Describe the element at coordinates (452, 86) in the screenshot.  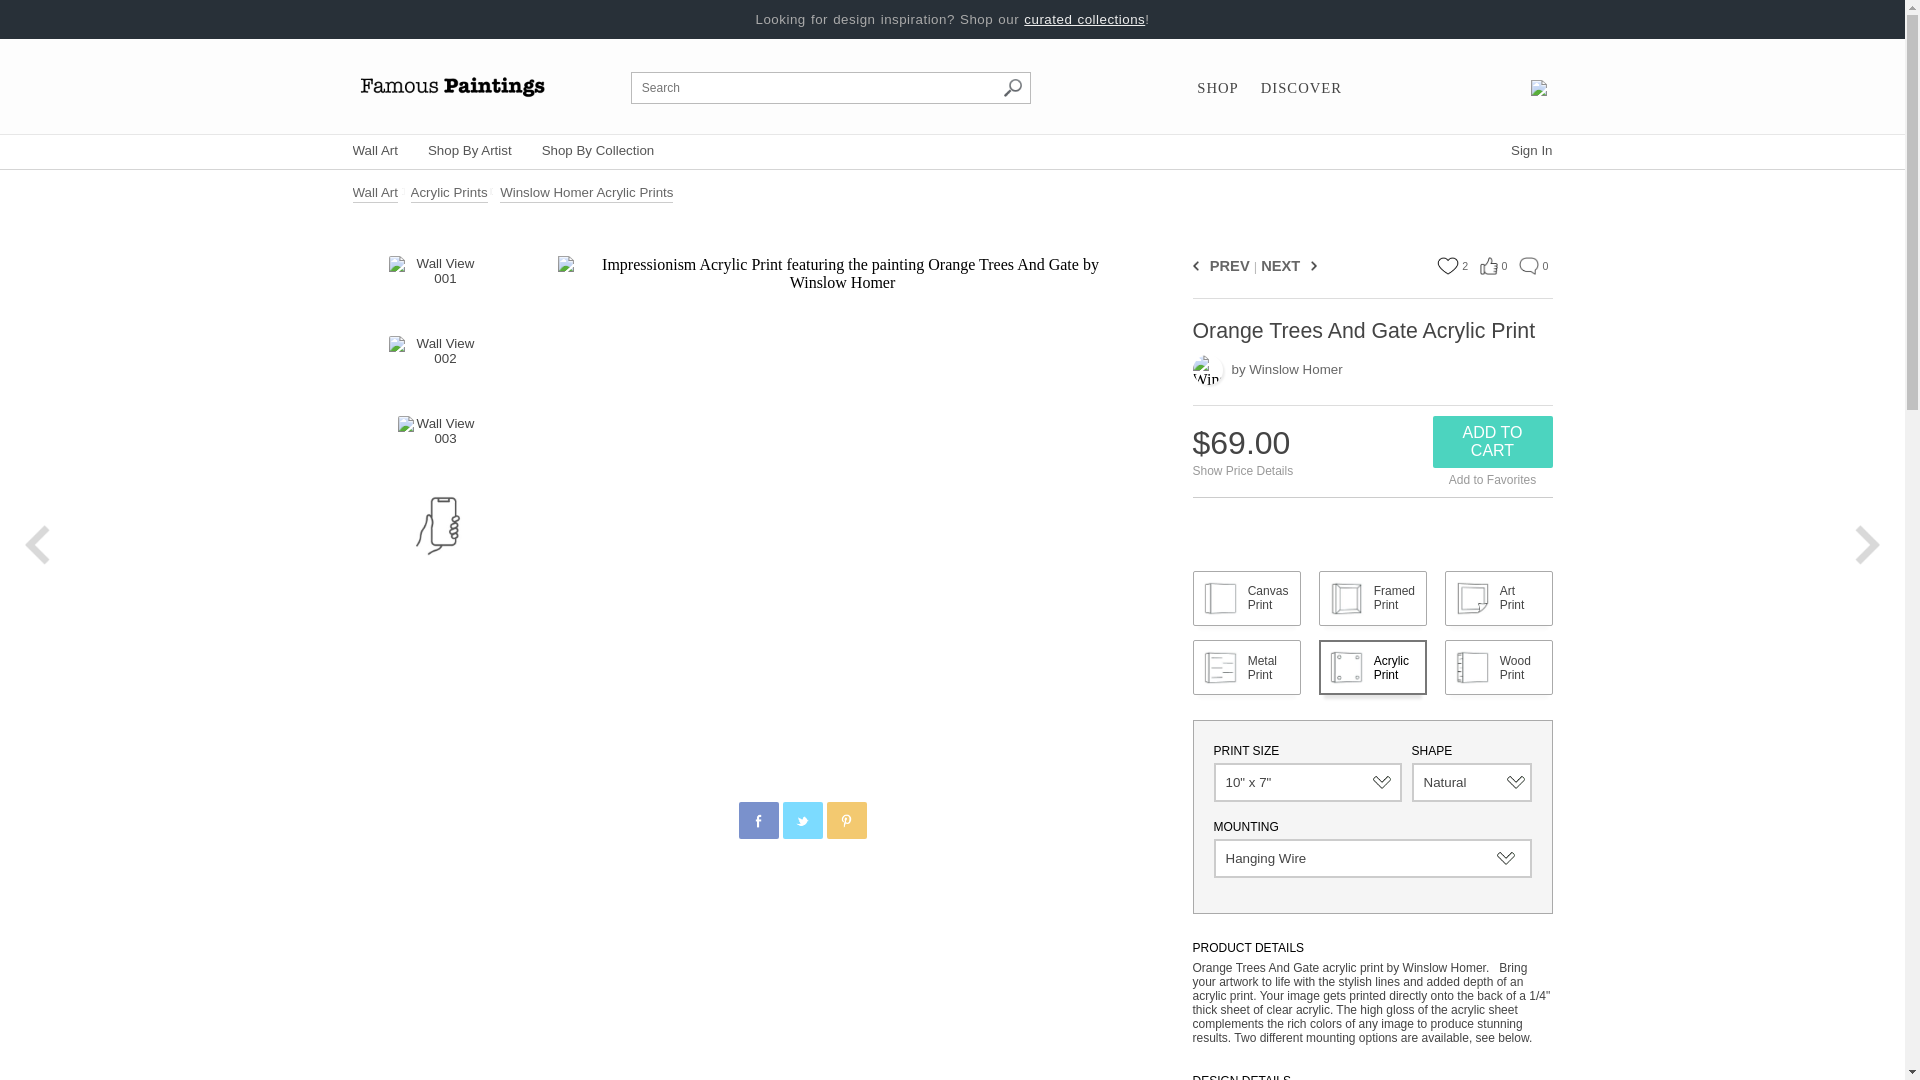
I see `Famous Paintings` at that location.